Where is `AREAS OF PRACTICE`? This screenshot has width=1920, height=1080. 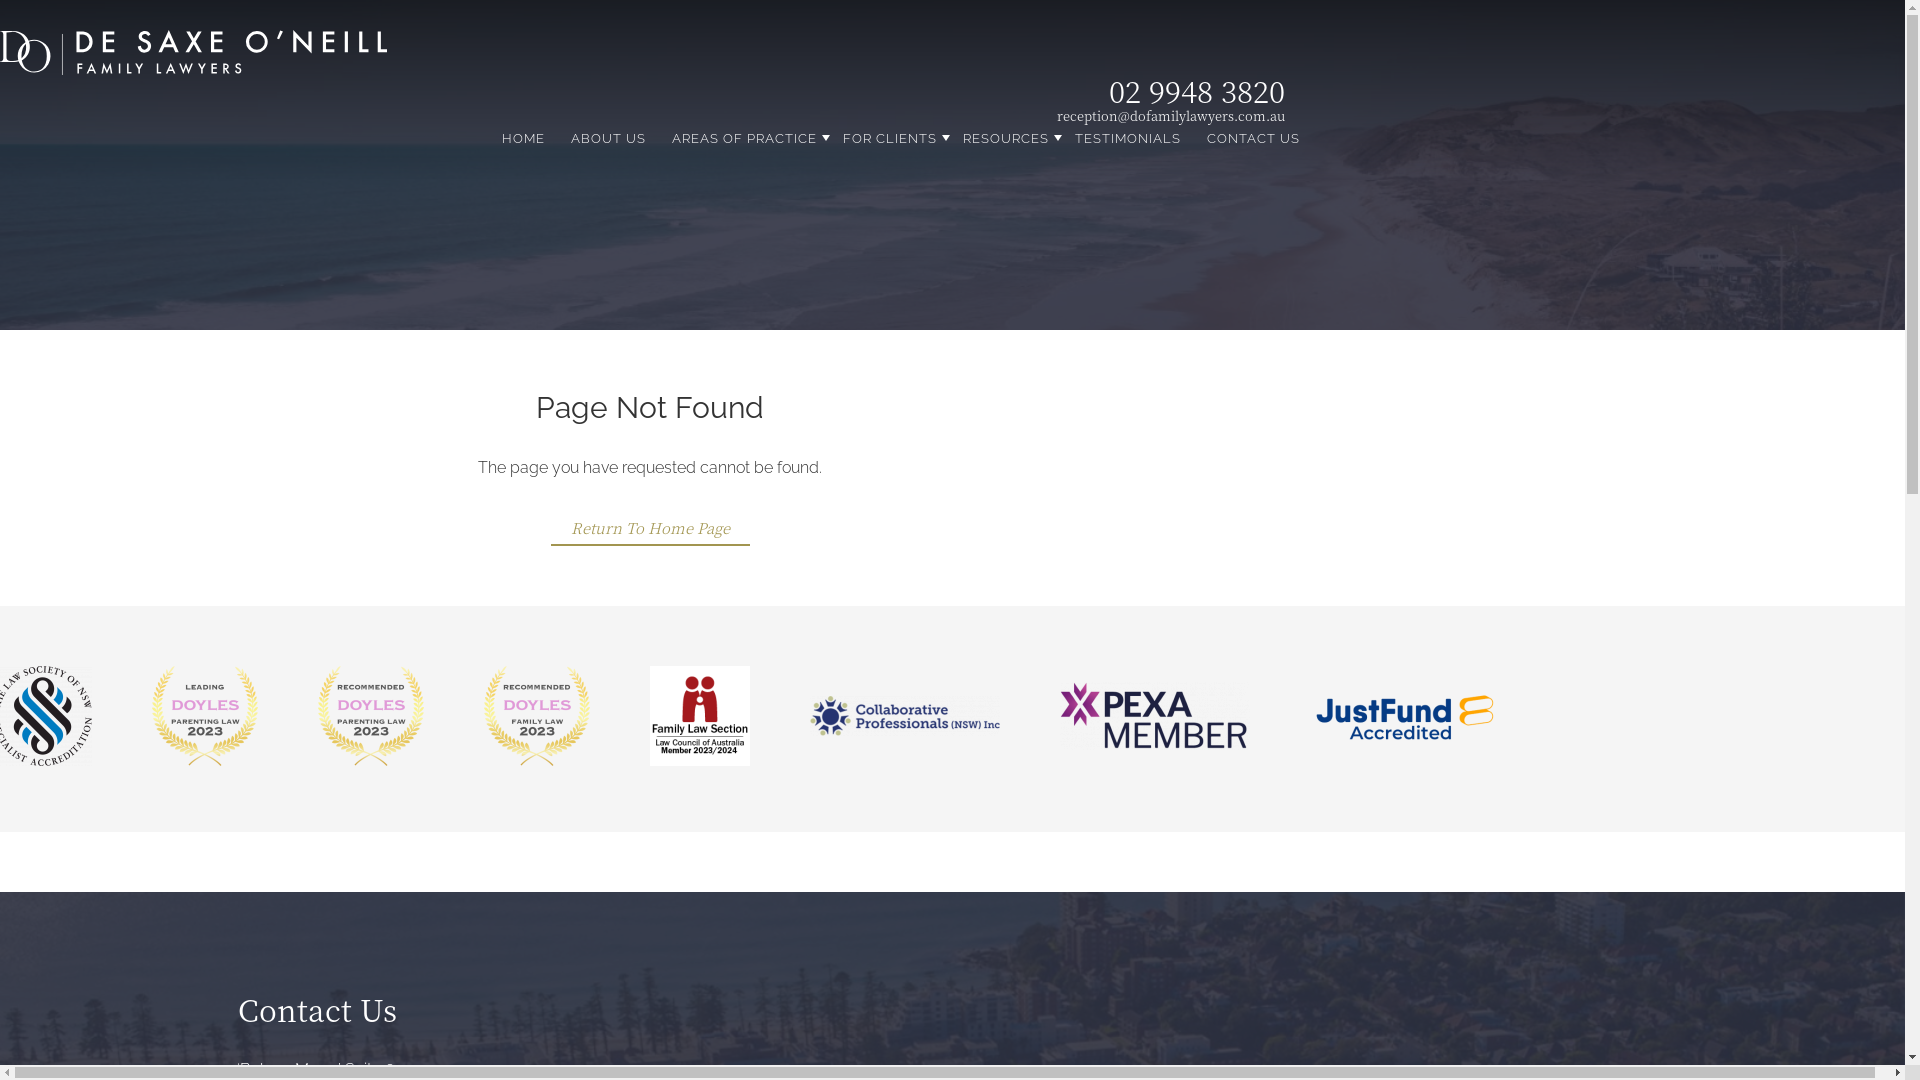 AREAS OF PRACTICE is located at coordinates (744, 138).